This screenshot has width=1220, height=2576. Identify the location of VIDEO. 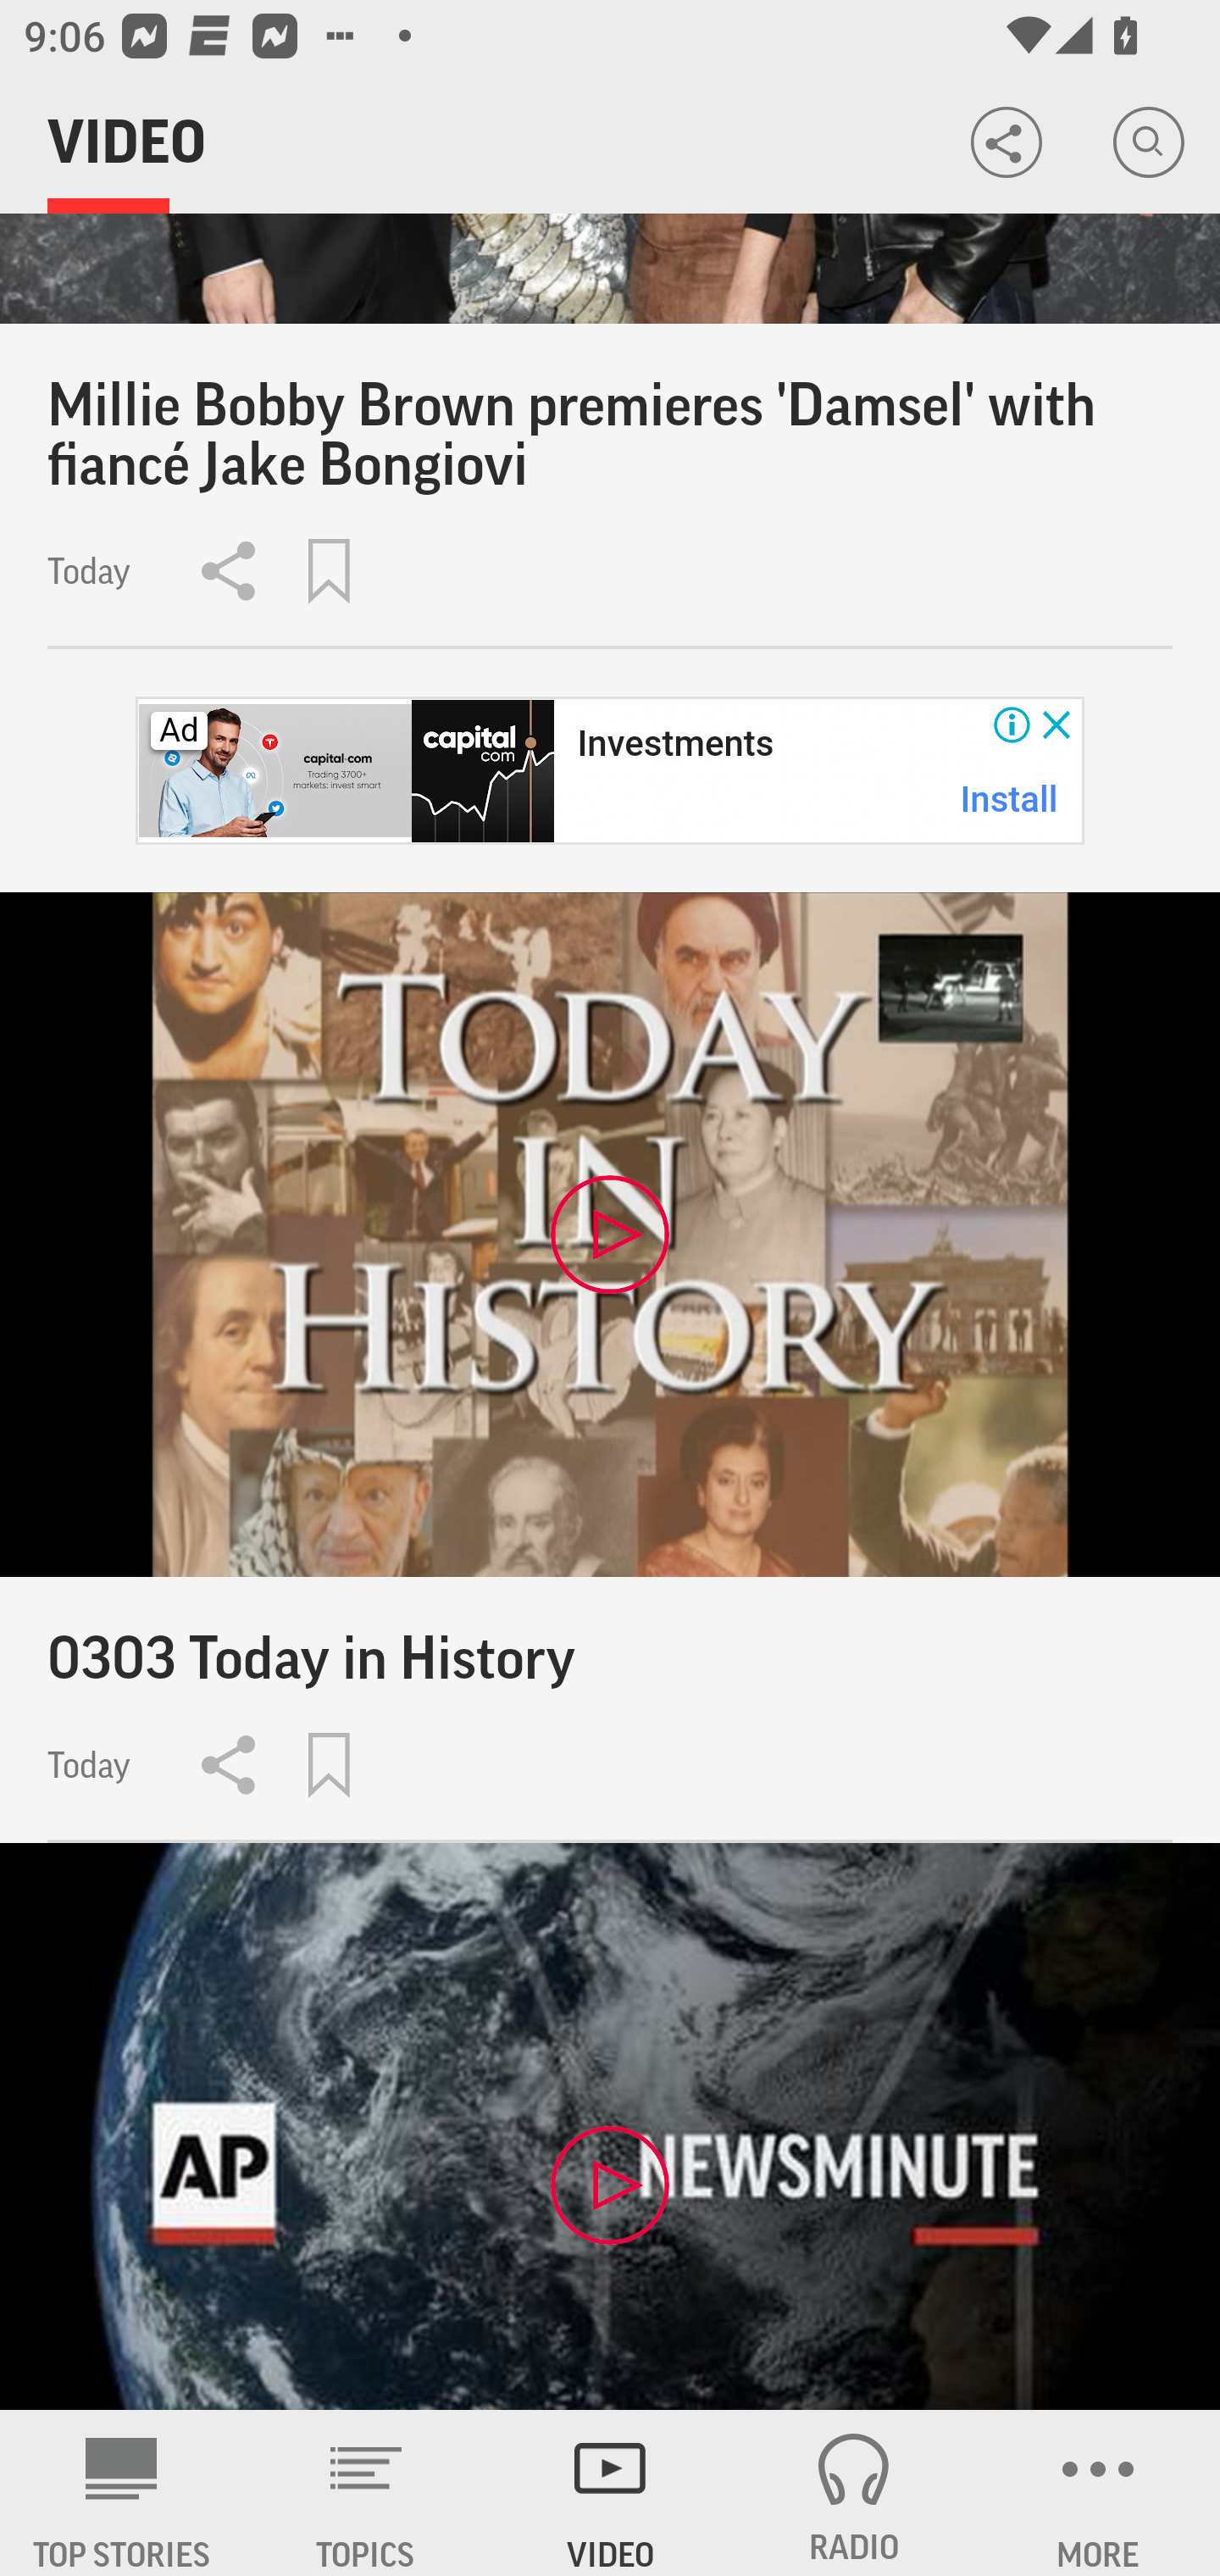
(610, 2493).